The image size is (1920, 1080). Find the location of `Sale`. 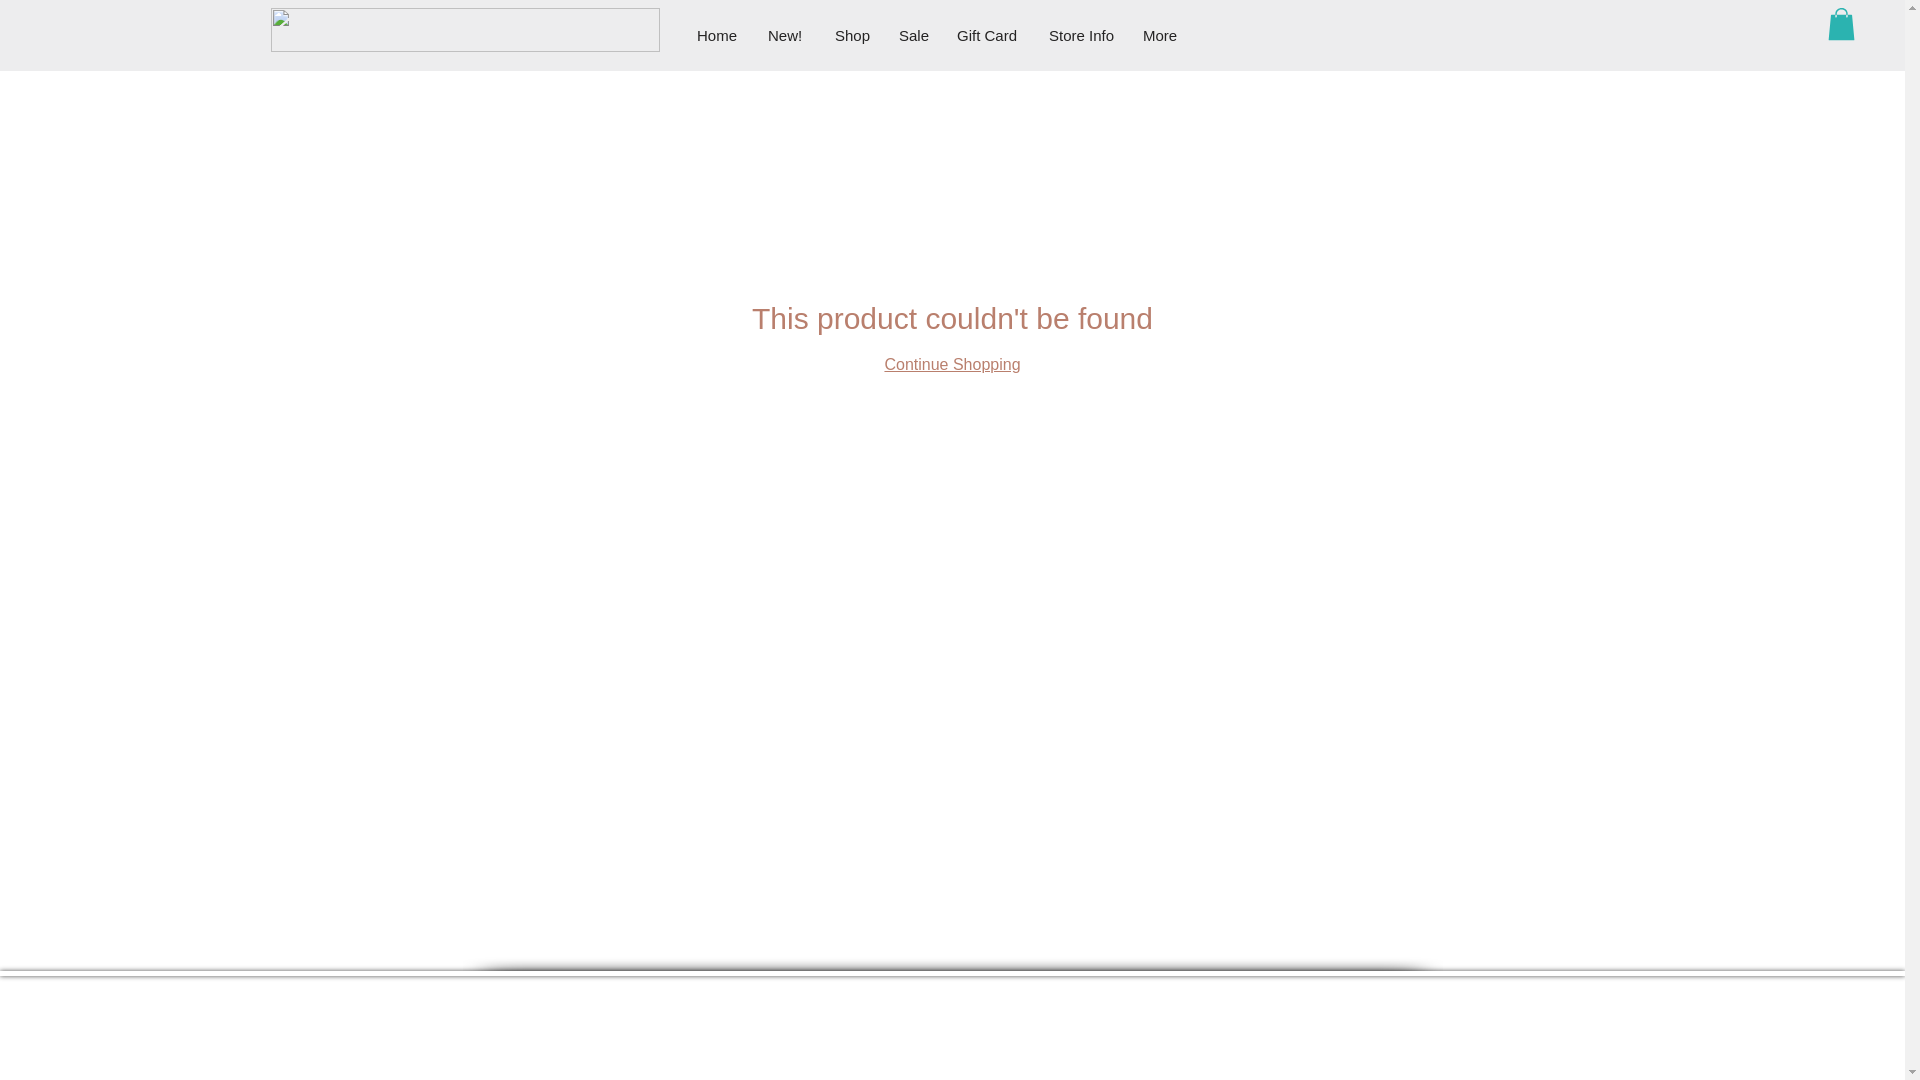

Sale is located at coordinates (912, 36).